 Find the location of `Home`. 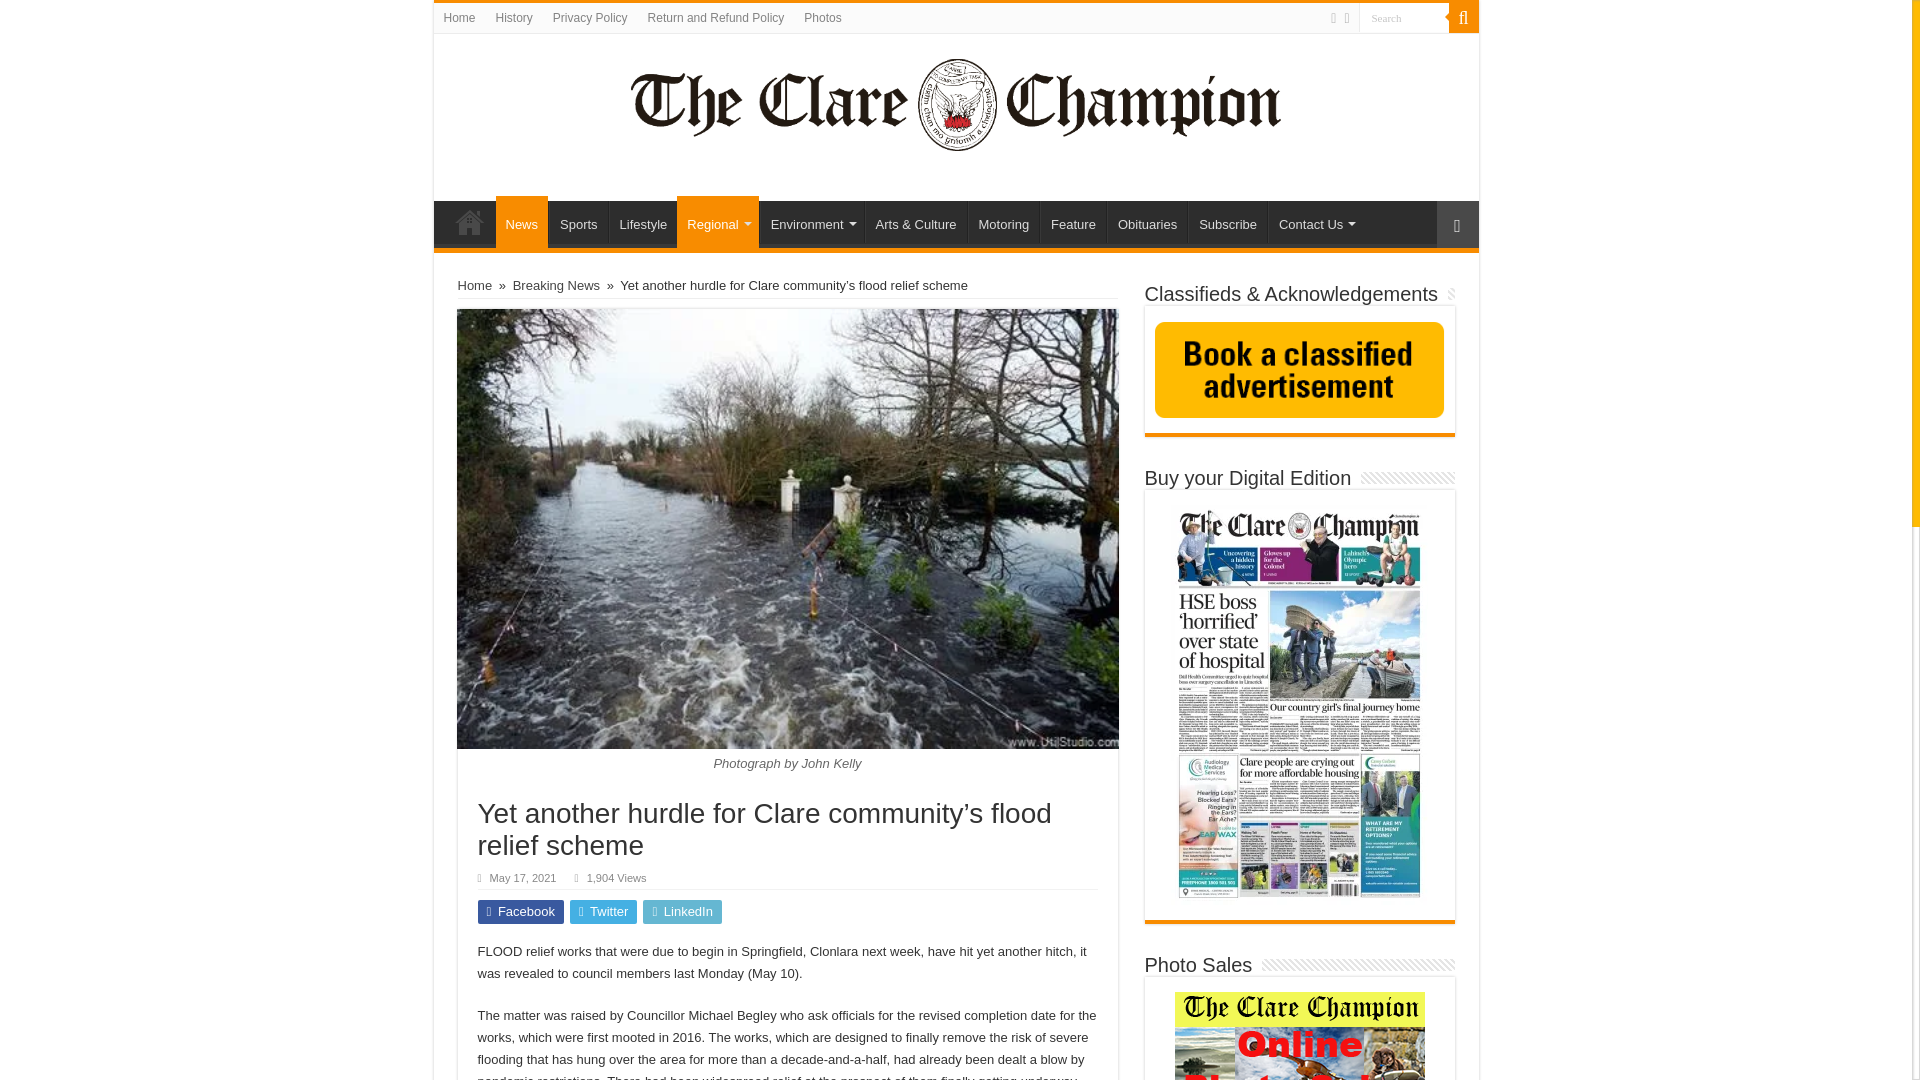

Home is located at coordinates (469, 222).